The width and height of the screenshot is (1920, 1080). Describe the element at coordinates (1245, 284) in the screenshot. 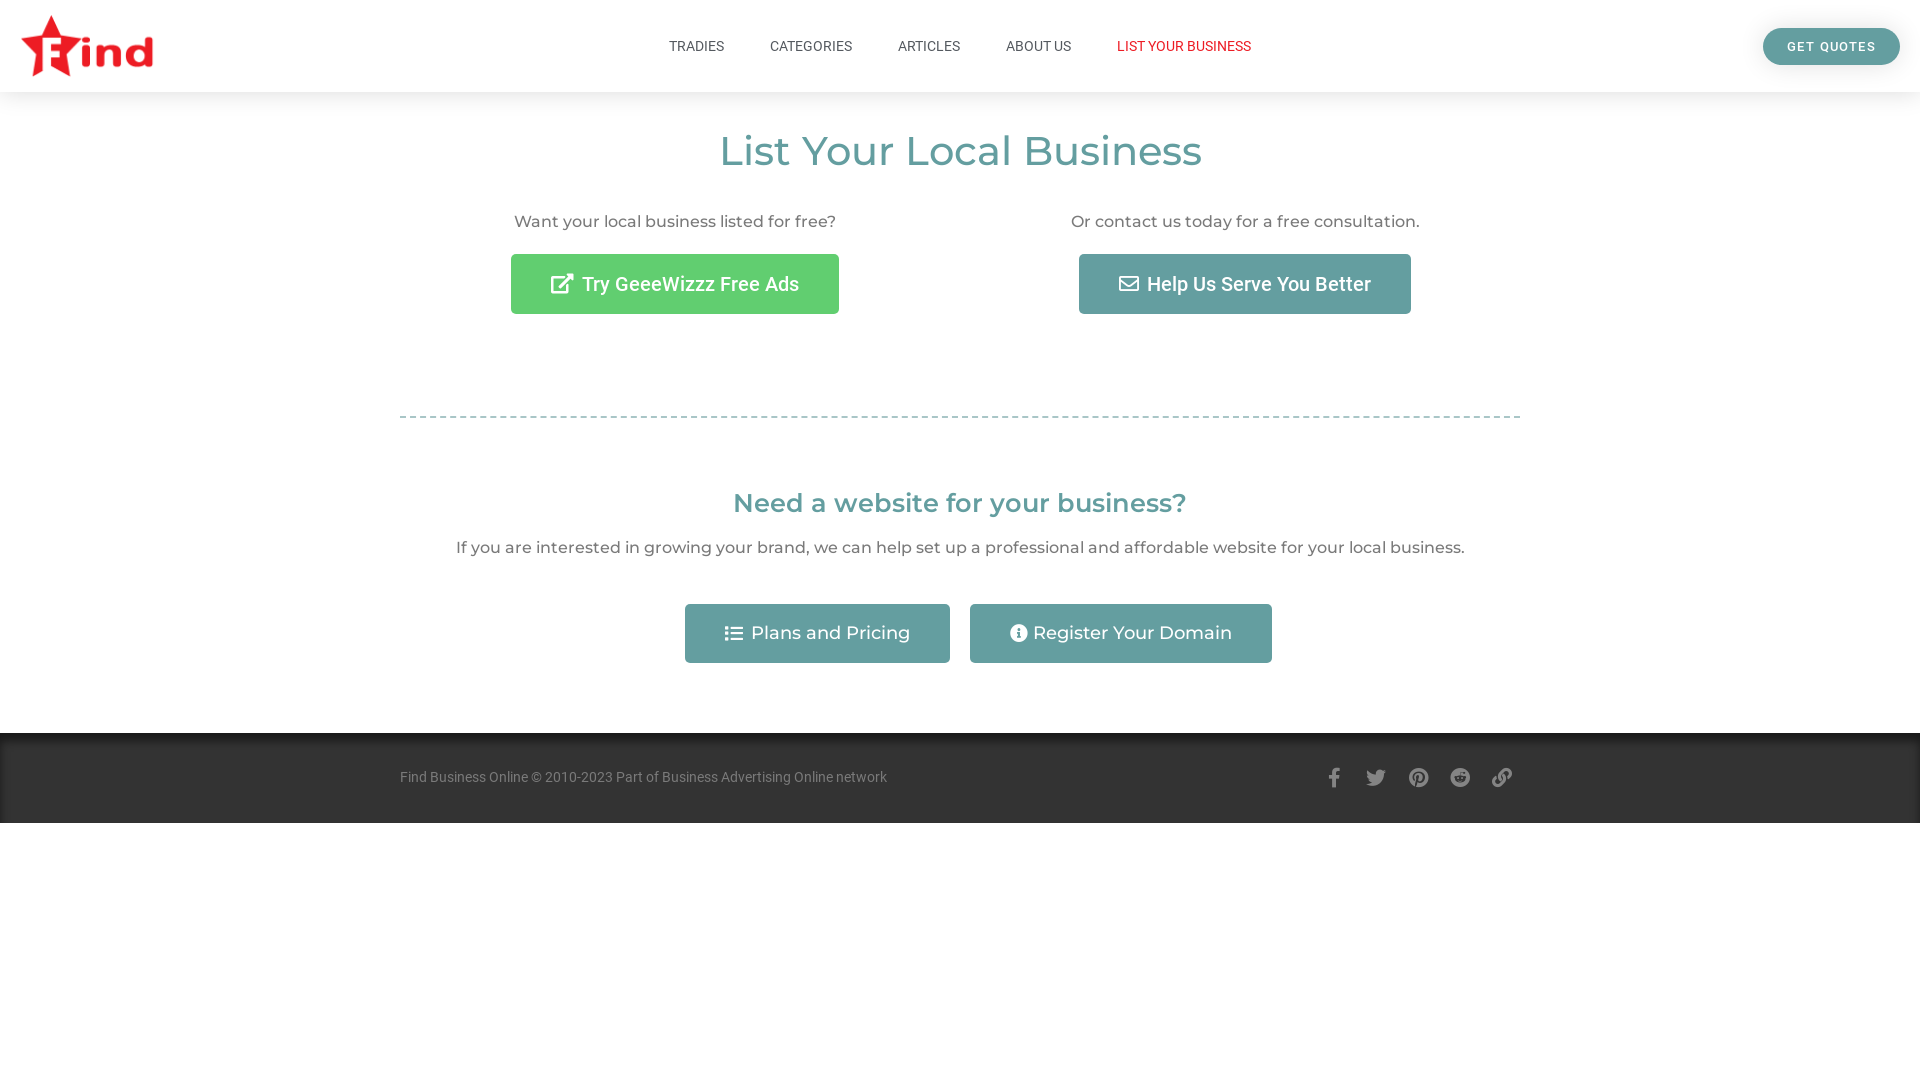

I see `Help Us Serve You Better` at that location.